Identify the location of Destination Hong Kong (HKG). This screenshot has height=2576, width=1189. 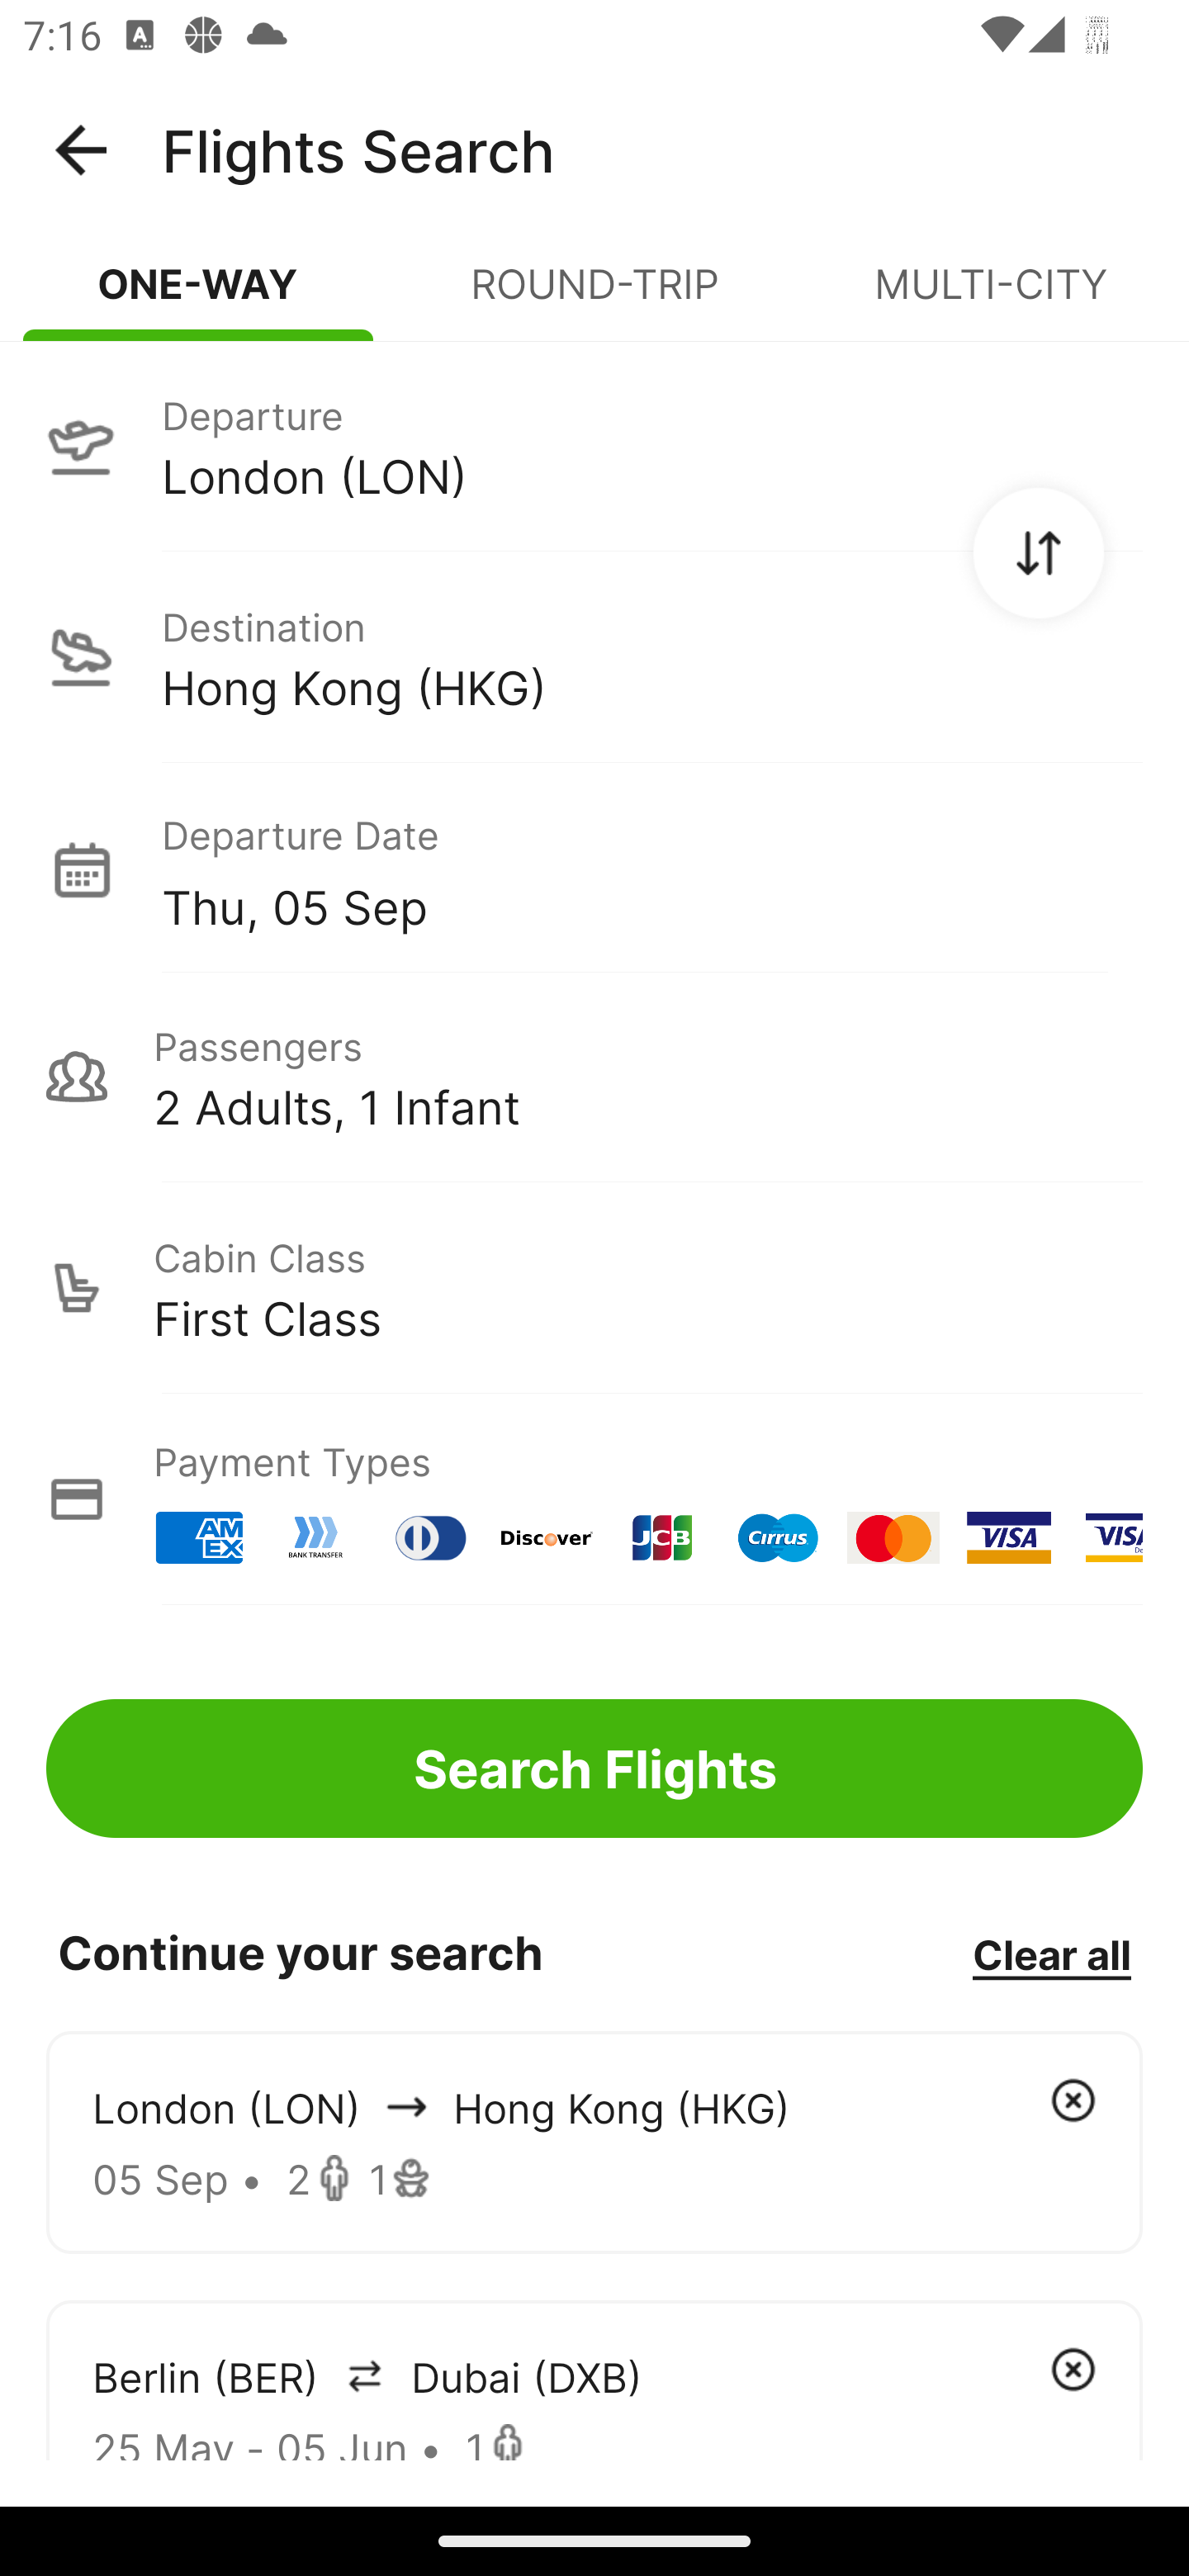
(594, 657).